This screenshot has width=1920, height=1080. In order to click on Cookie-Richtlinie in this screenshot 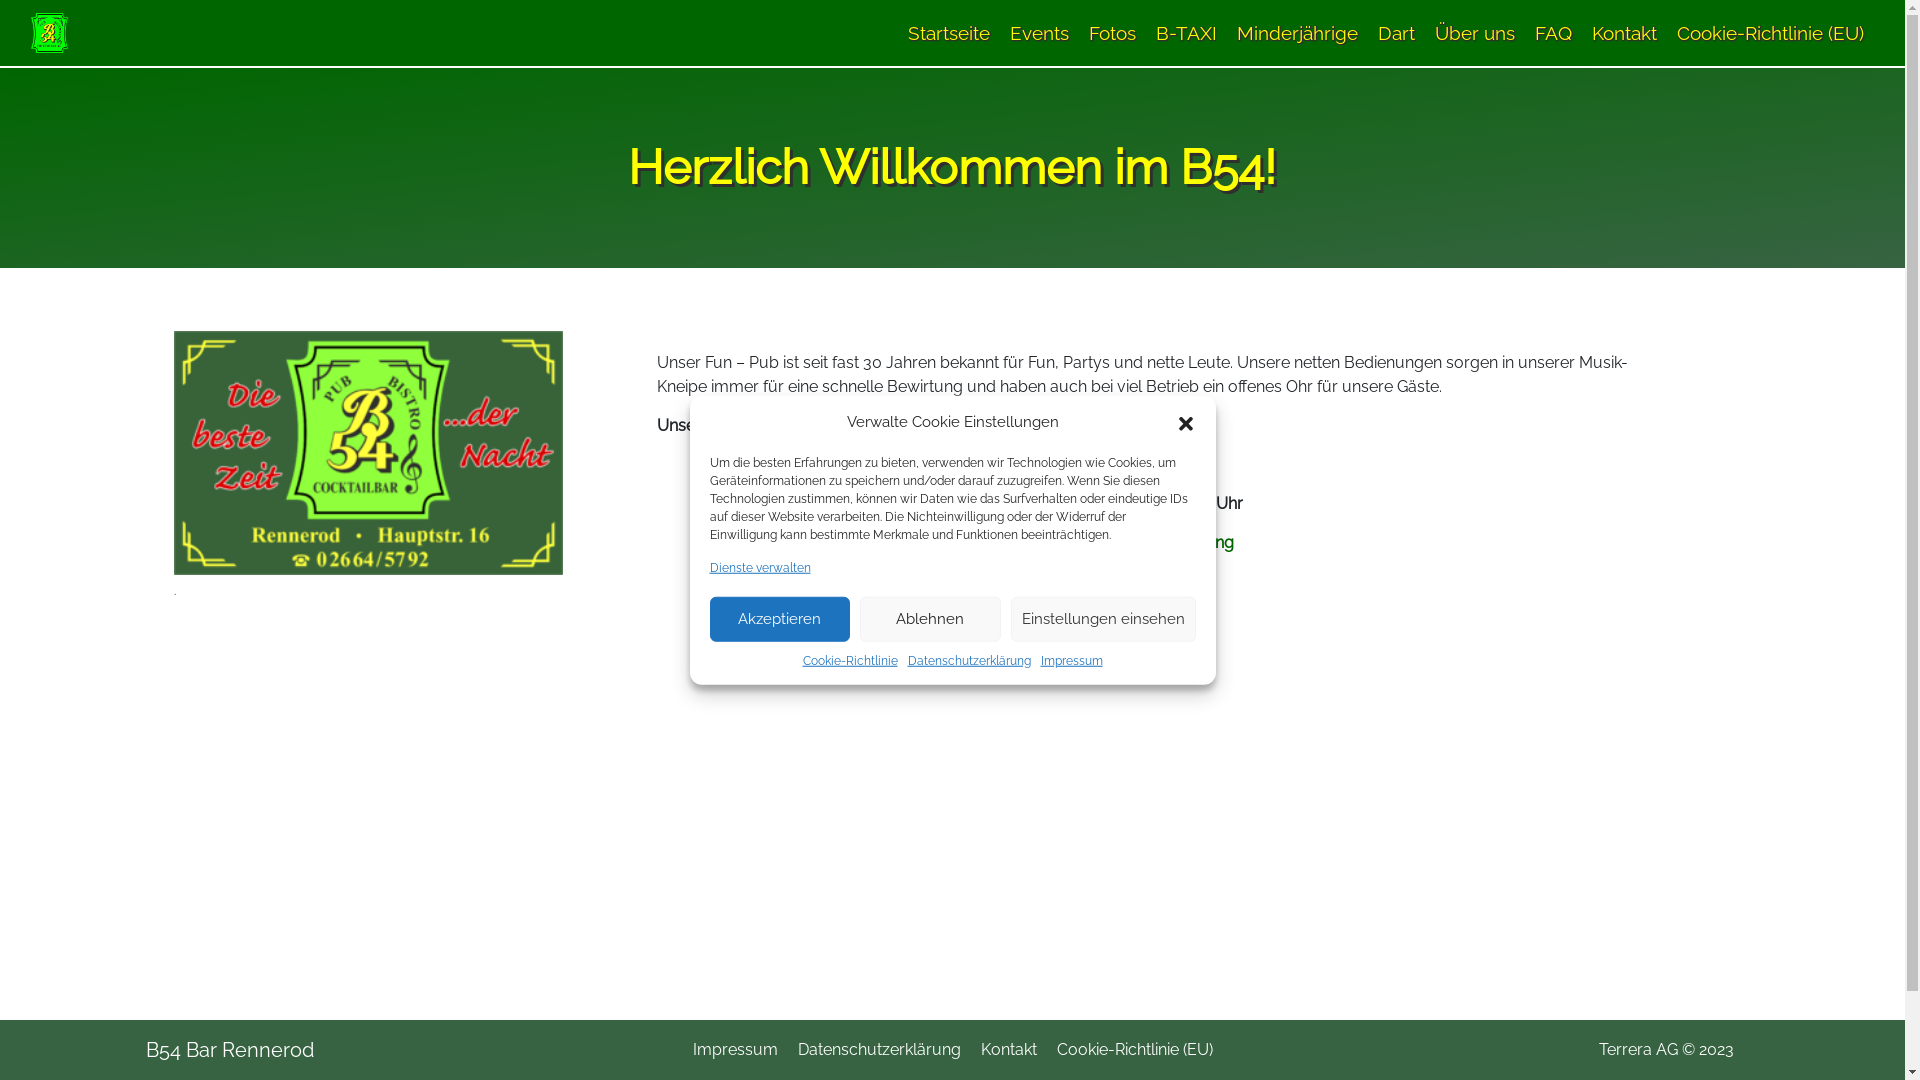, I will do `click(850, 660)`.